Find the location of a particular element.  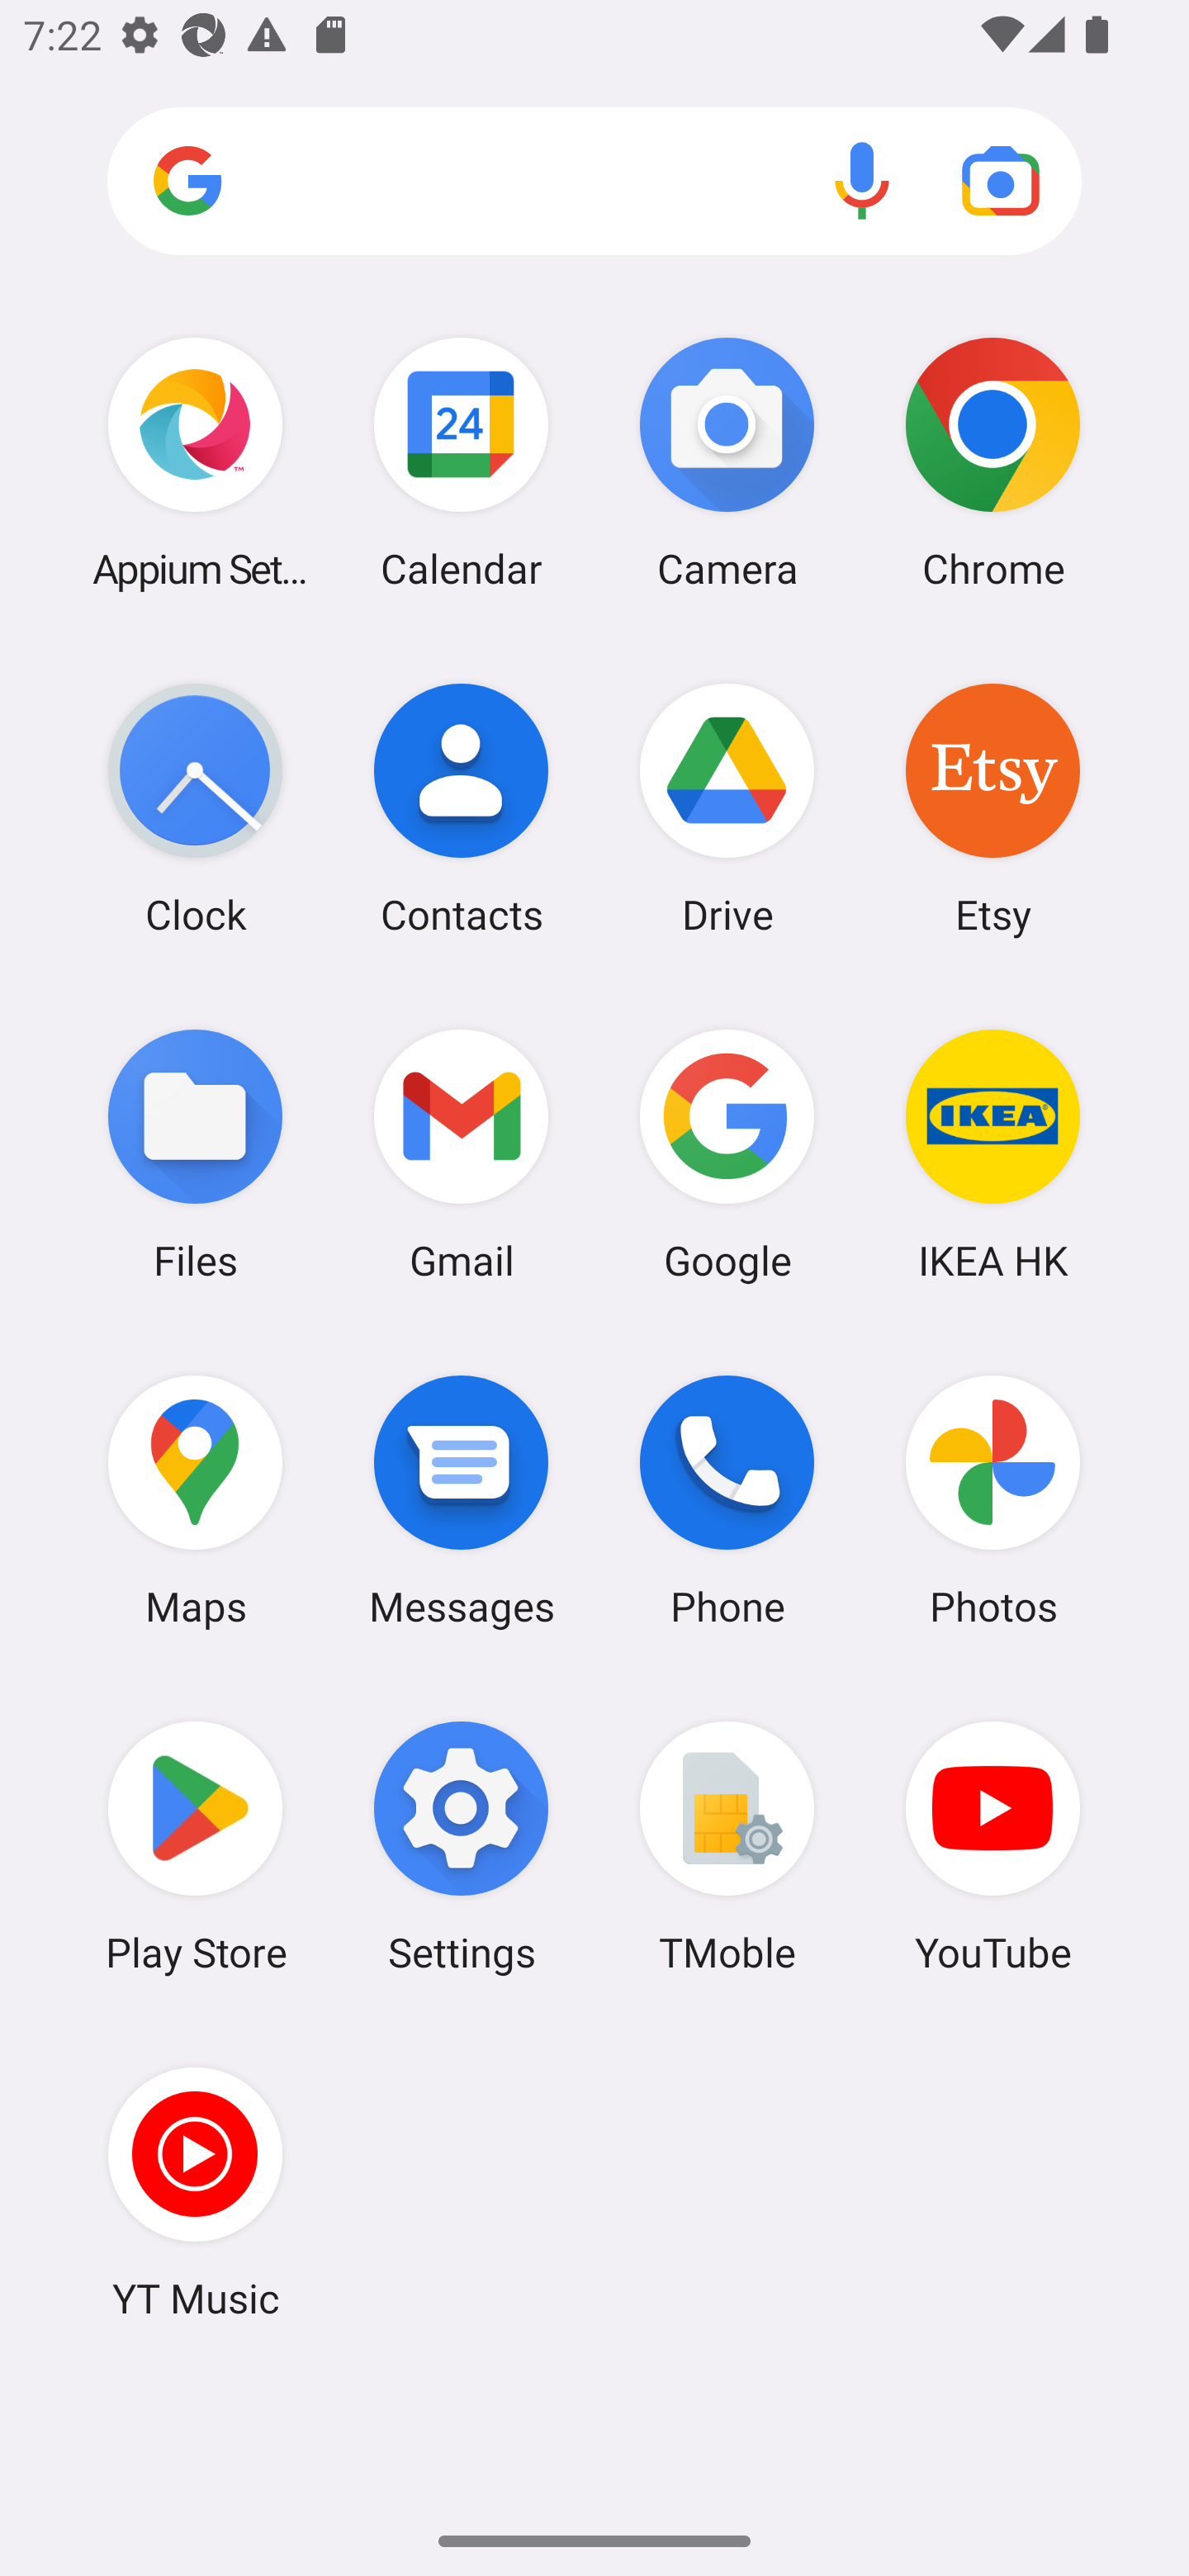

Files is located at coordinates (195, 1153).